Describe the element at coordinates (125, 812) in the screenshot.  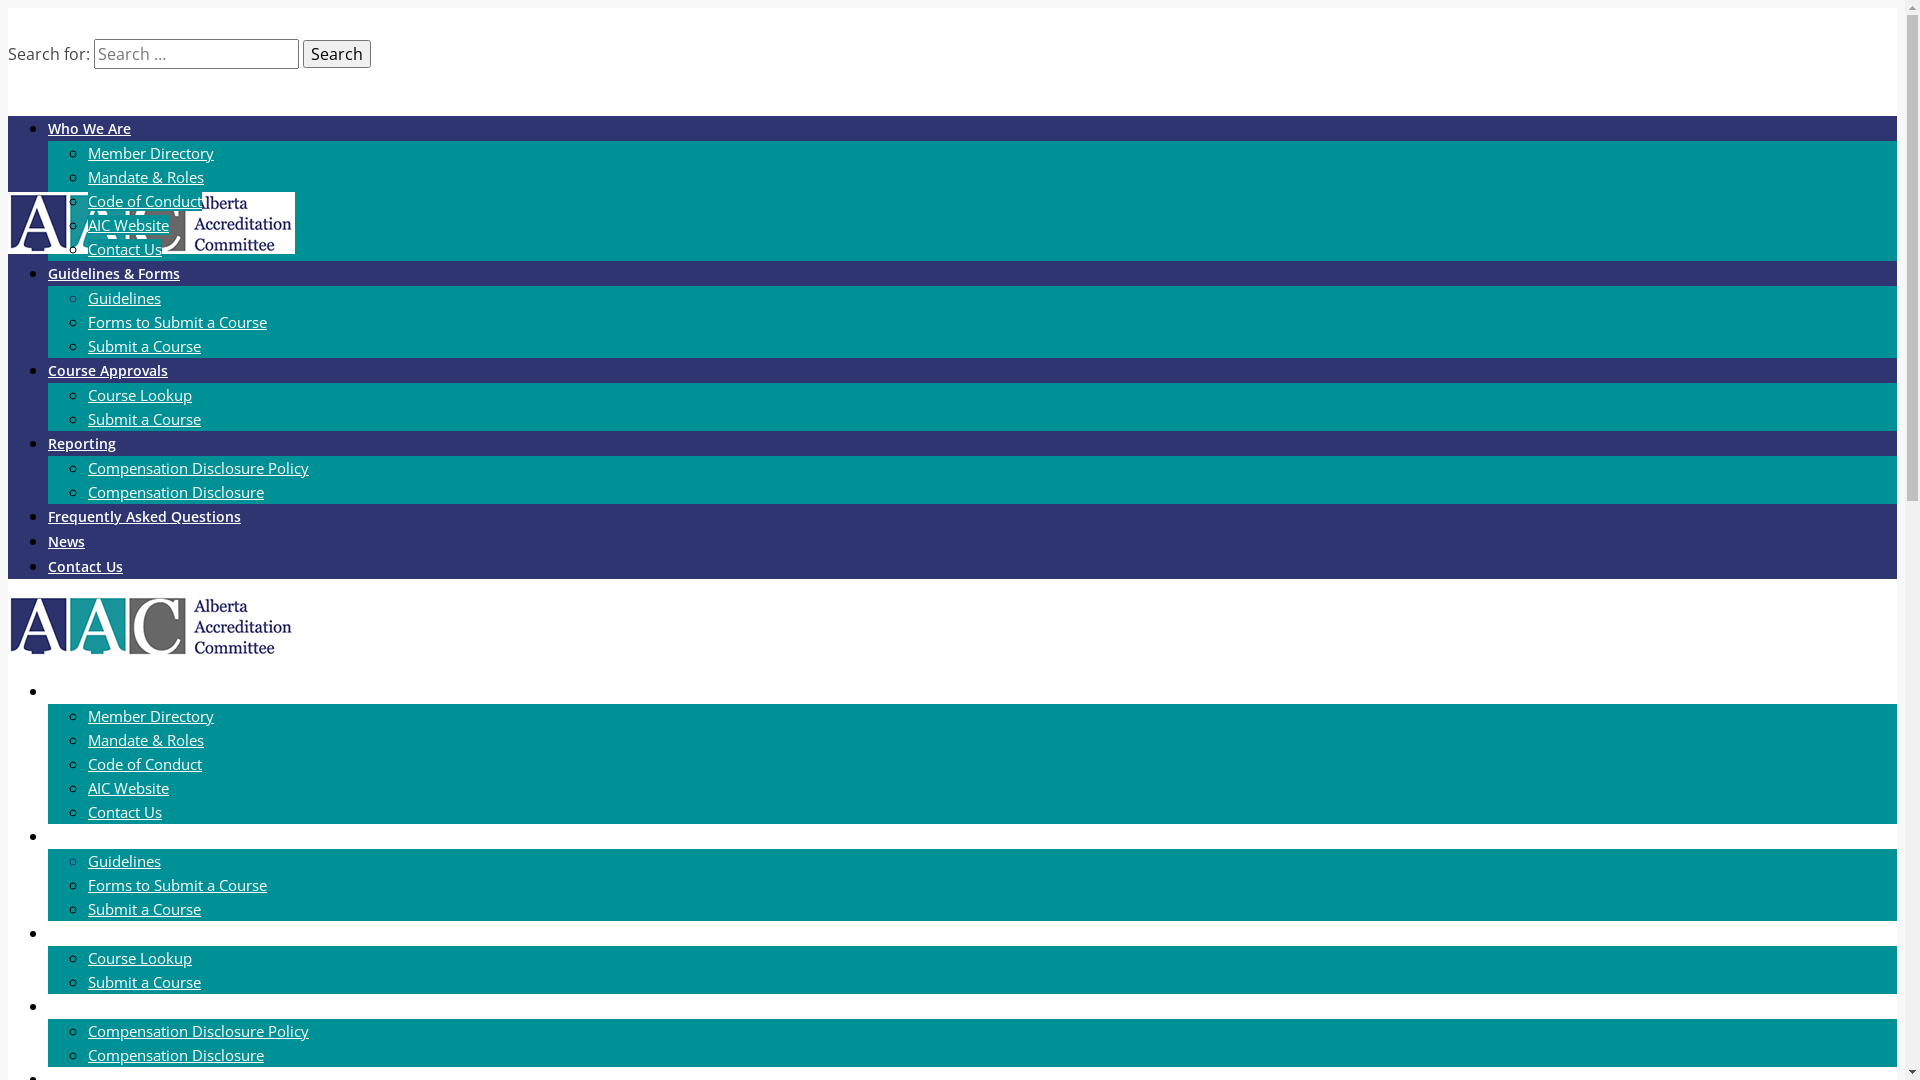
I see `Contact Us` at that location.